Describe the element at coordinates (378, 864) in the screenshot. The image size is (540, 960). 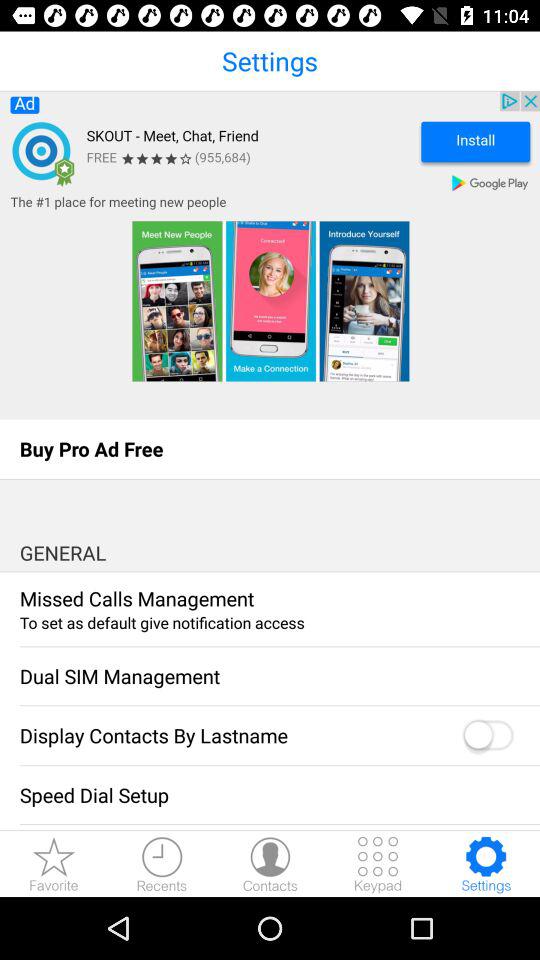
I see `toggle keypad` at that location.